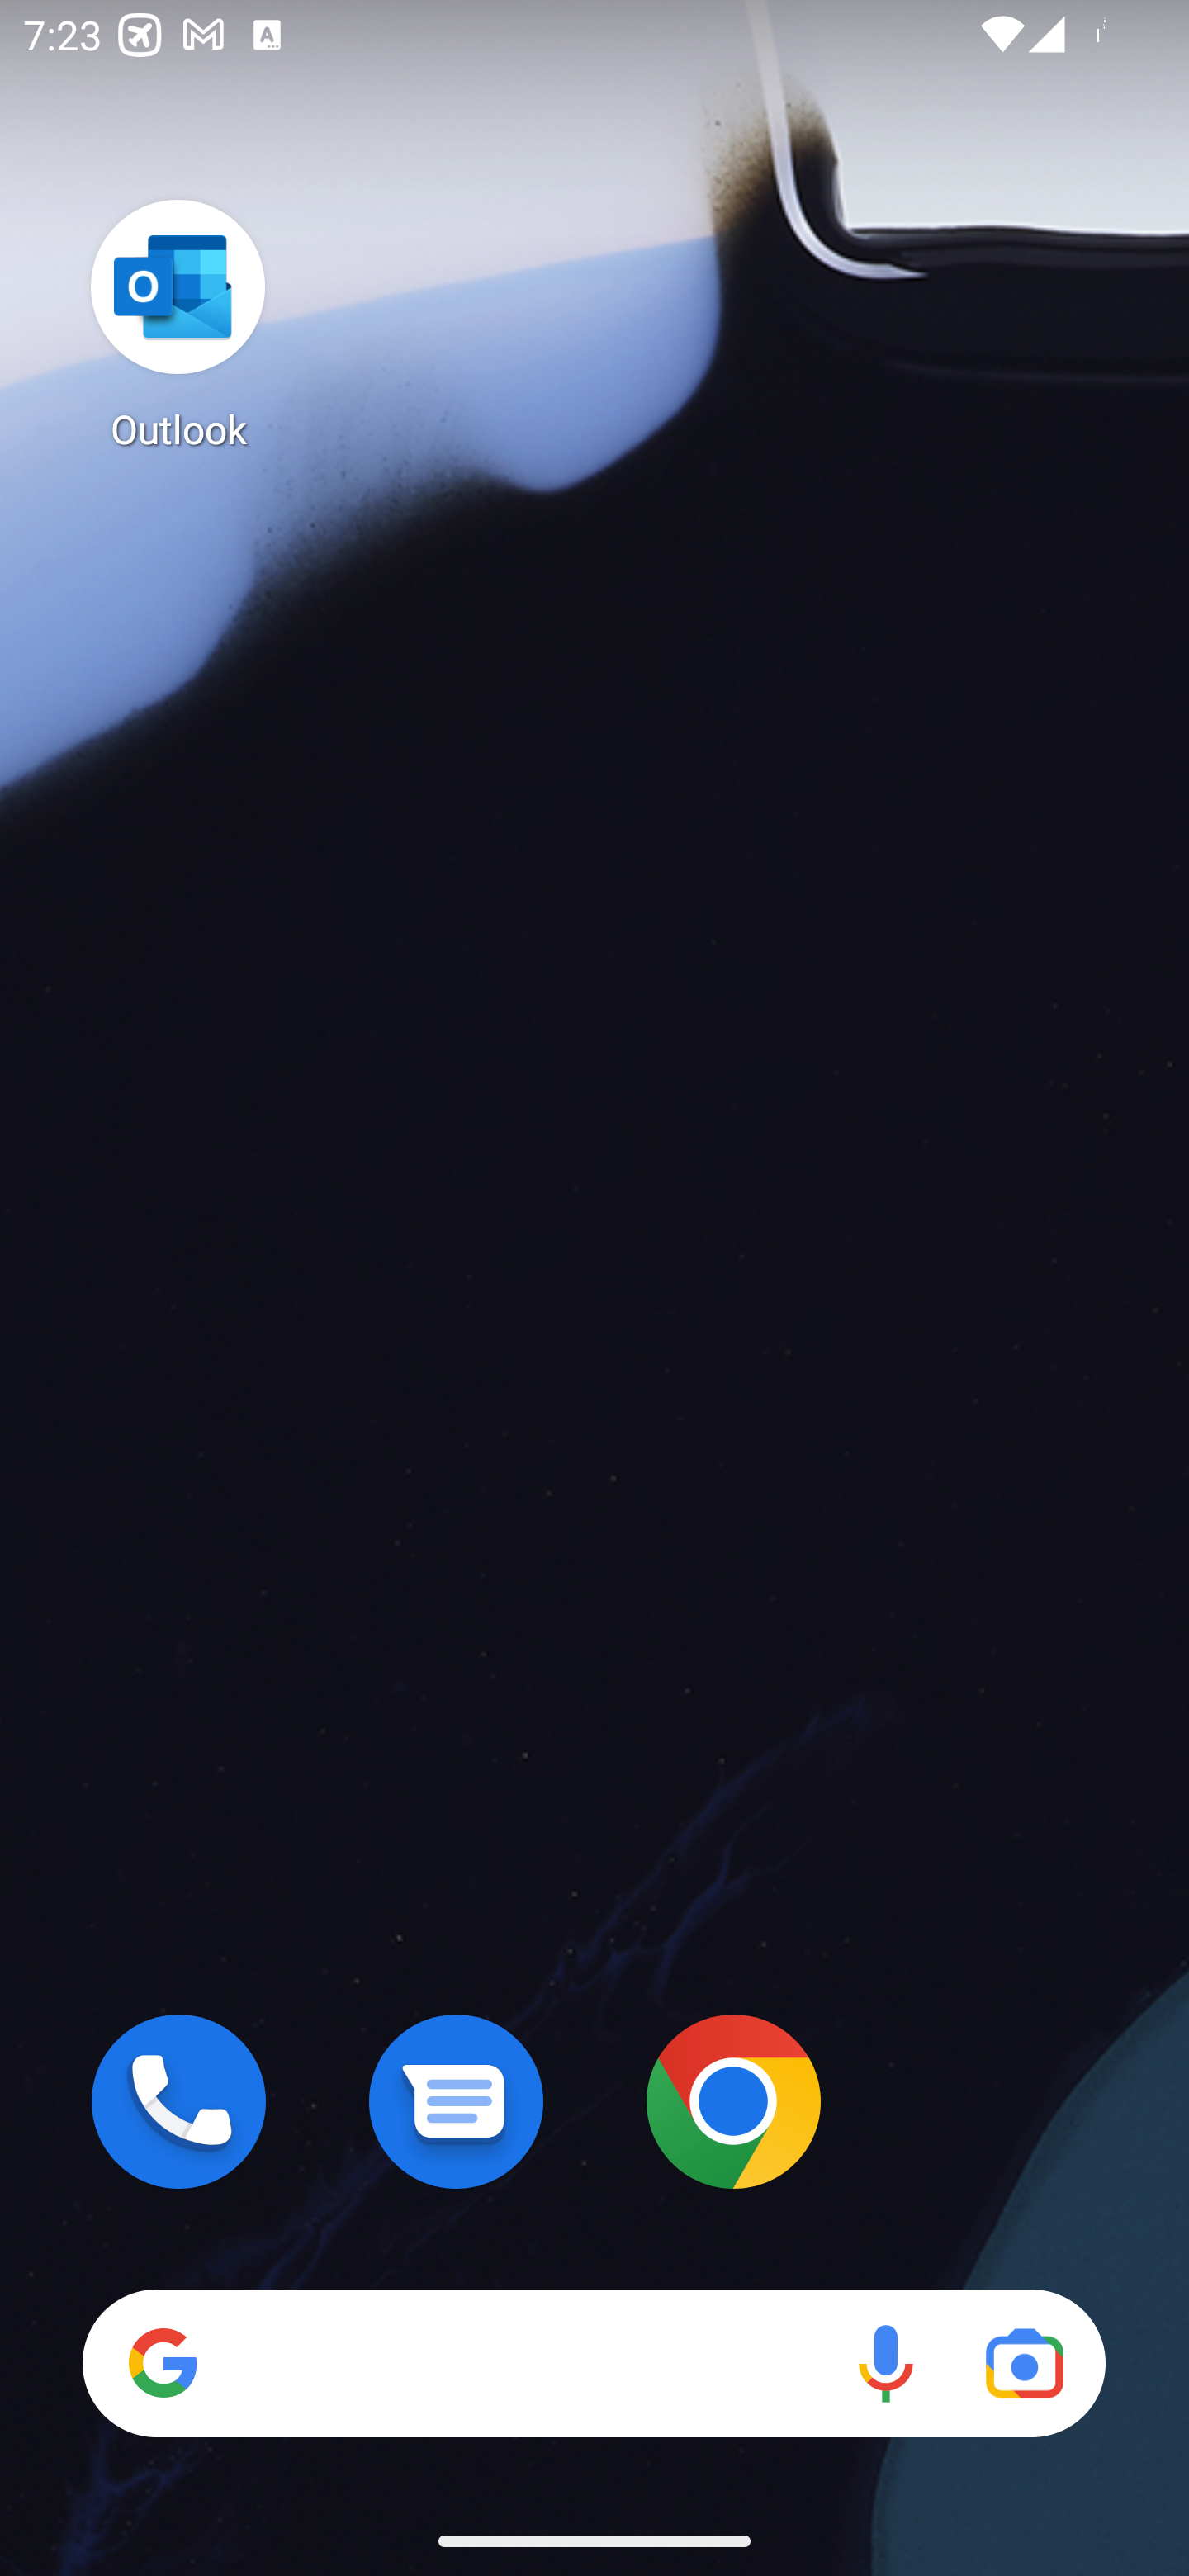 Image resolution: width=1189 pixels, height=2576 pixels. What do you see at coordinates (1024, 2363) in the screenshot?
I see `Google Lens` at bounding box center [1024, 2363].